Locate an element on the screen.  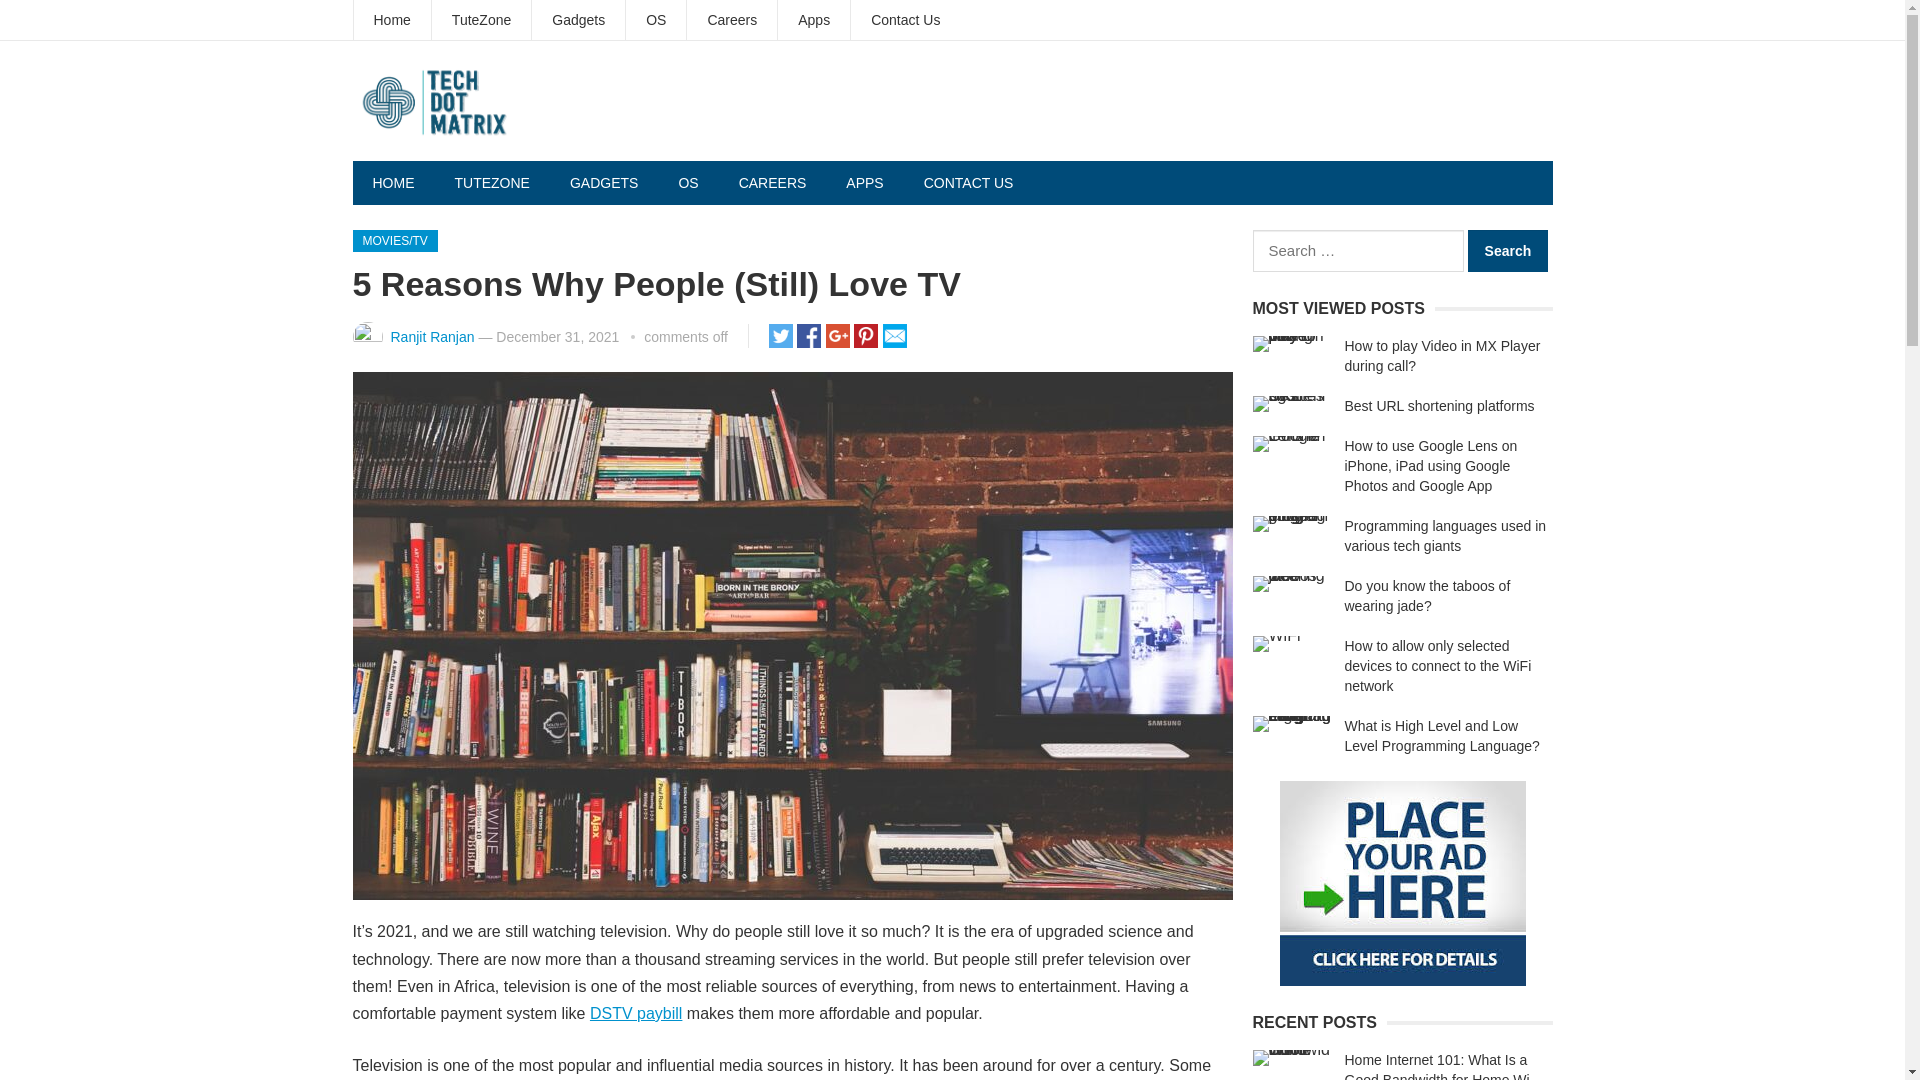
Gadgets is located at coordinates (578, 20).